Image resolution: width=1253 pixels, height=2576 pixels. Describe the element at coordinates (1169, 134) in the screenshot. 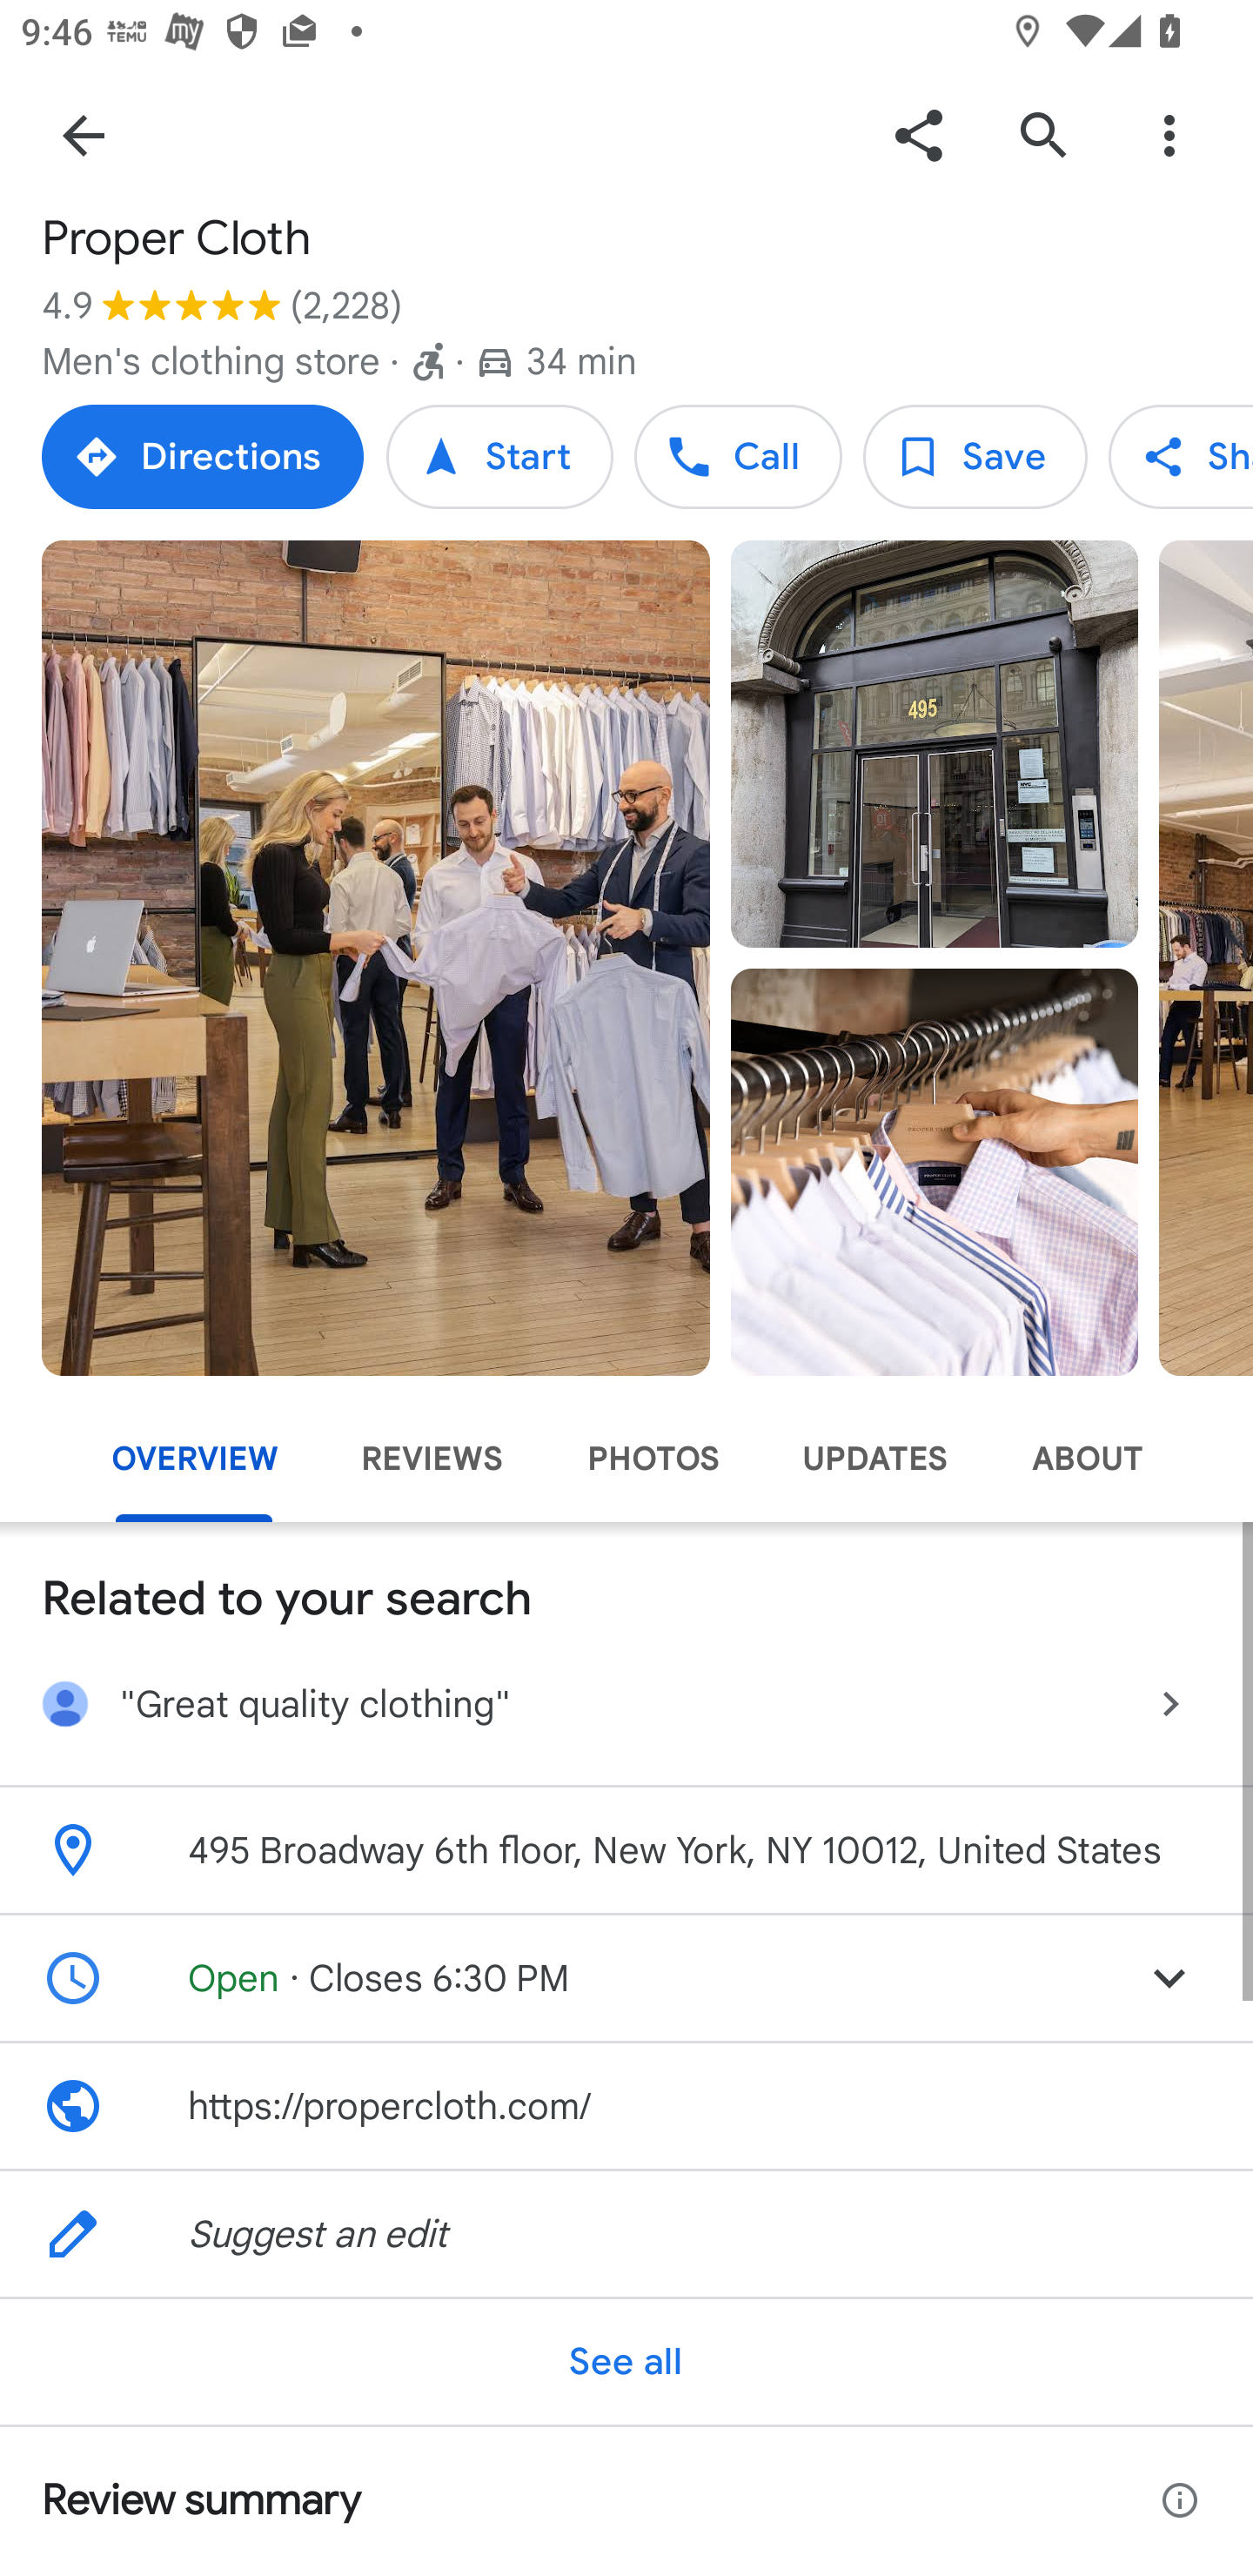

I see `More options for Proper Cloth` at that location.